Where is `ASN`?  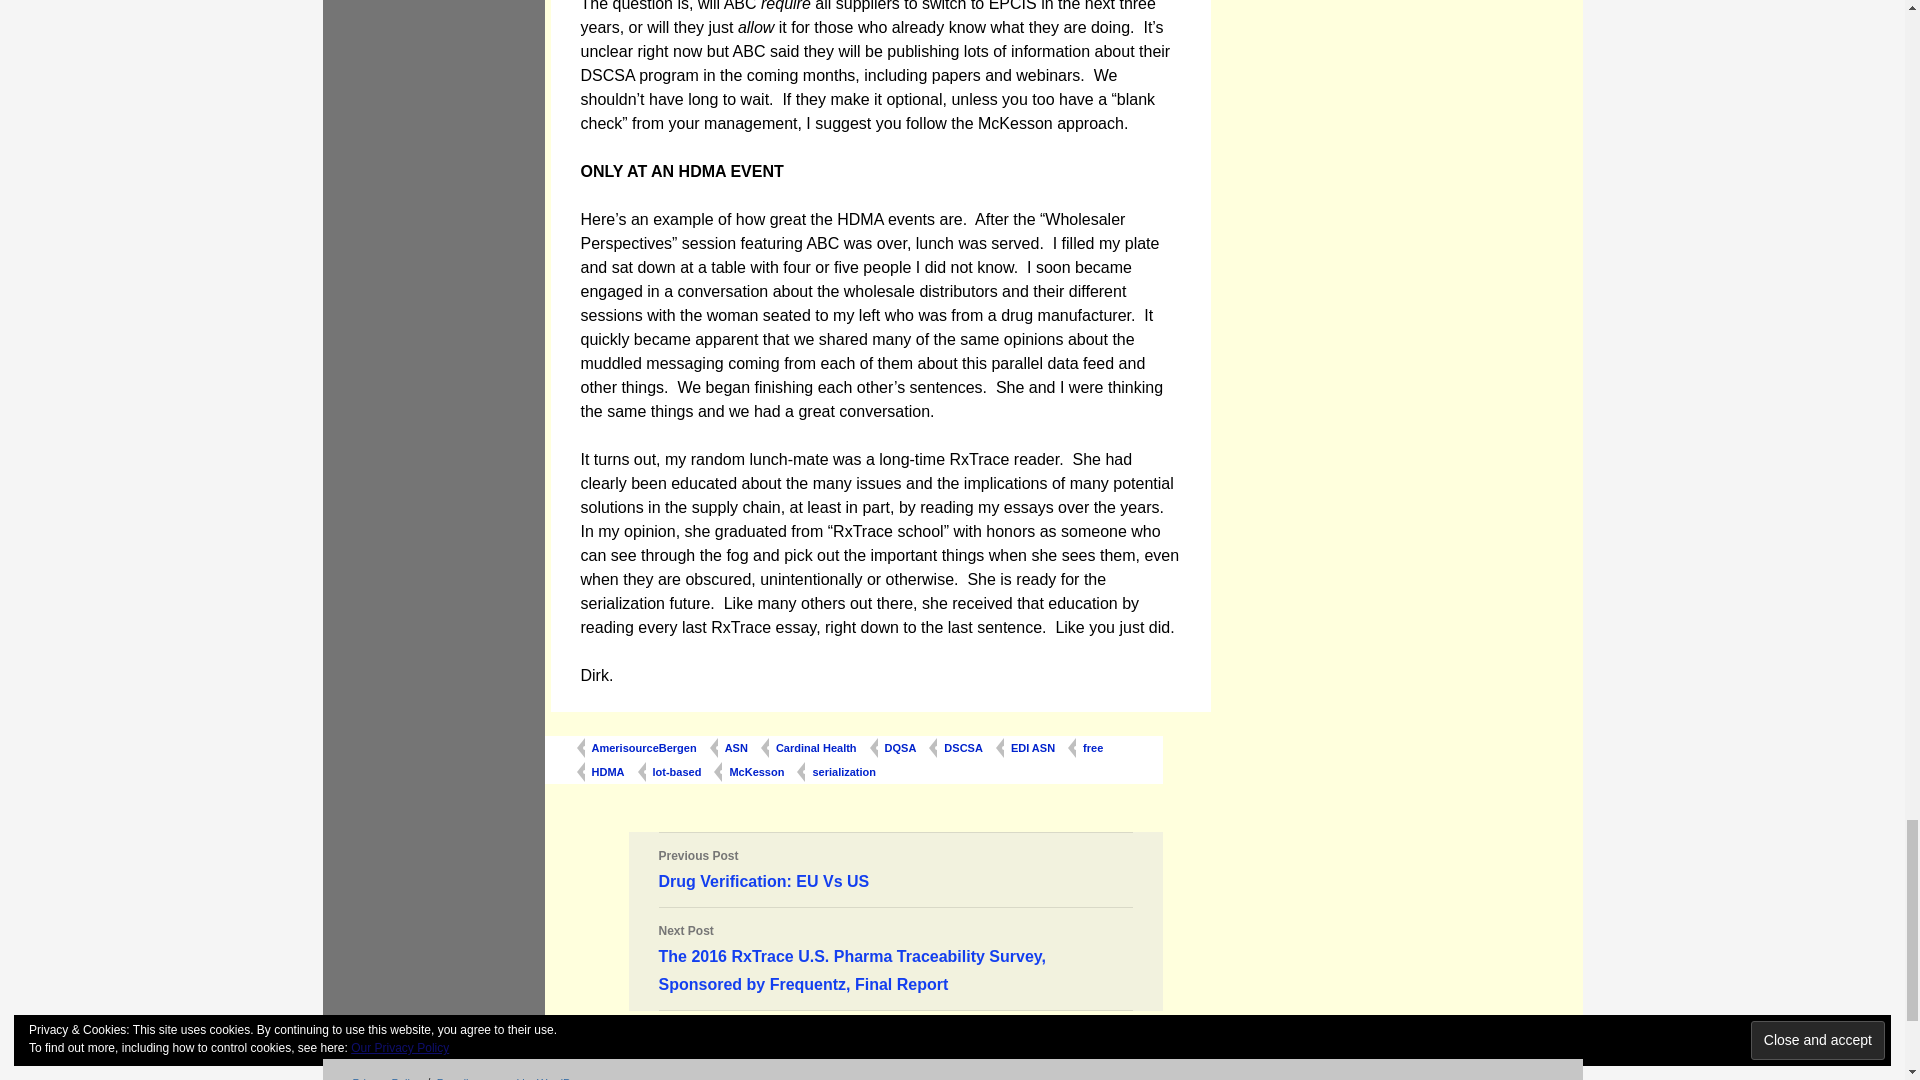
ASN is located at coordinates (736, 748).